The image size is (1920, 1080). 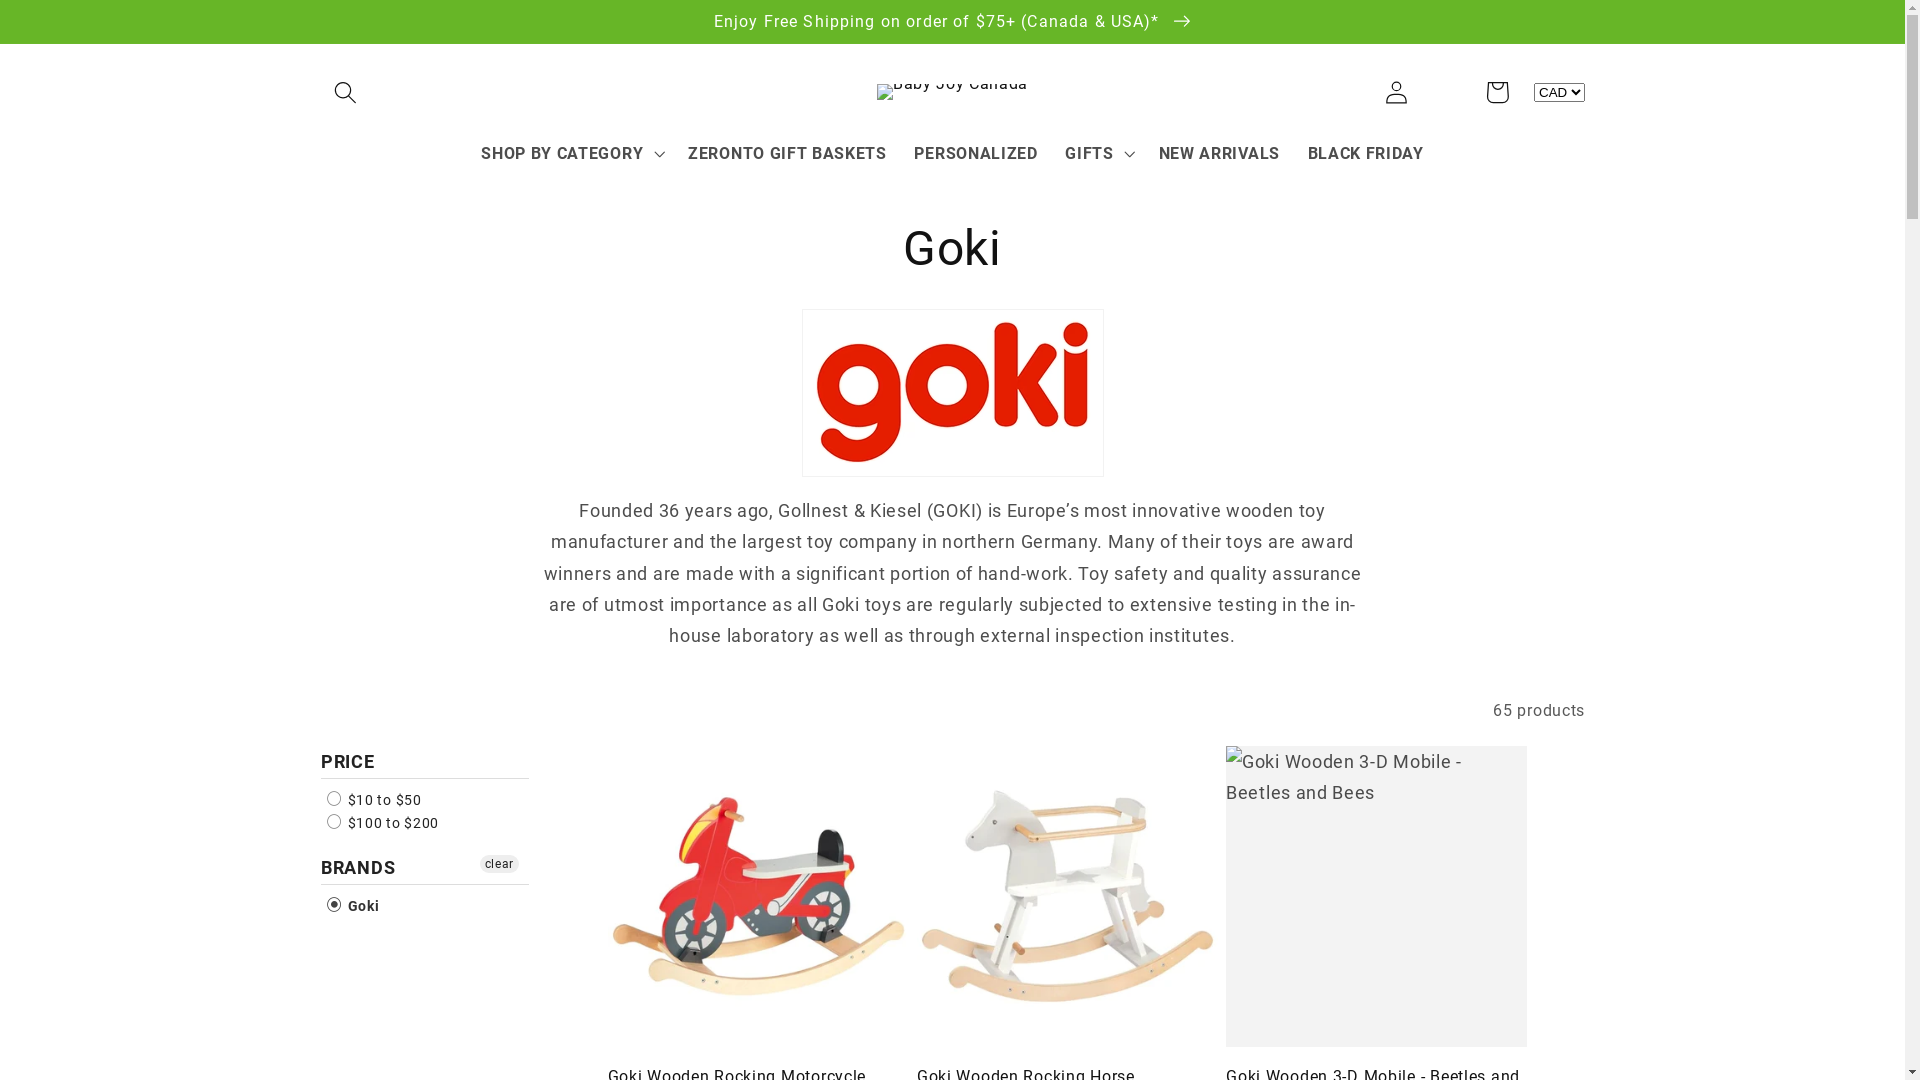 What do you see at coordinates (374, 800) in the screenshot?
I see `$10 to $50` at bounding box center [374, 800].